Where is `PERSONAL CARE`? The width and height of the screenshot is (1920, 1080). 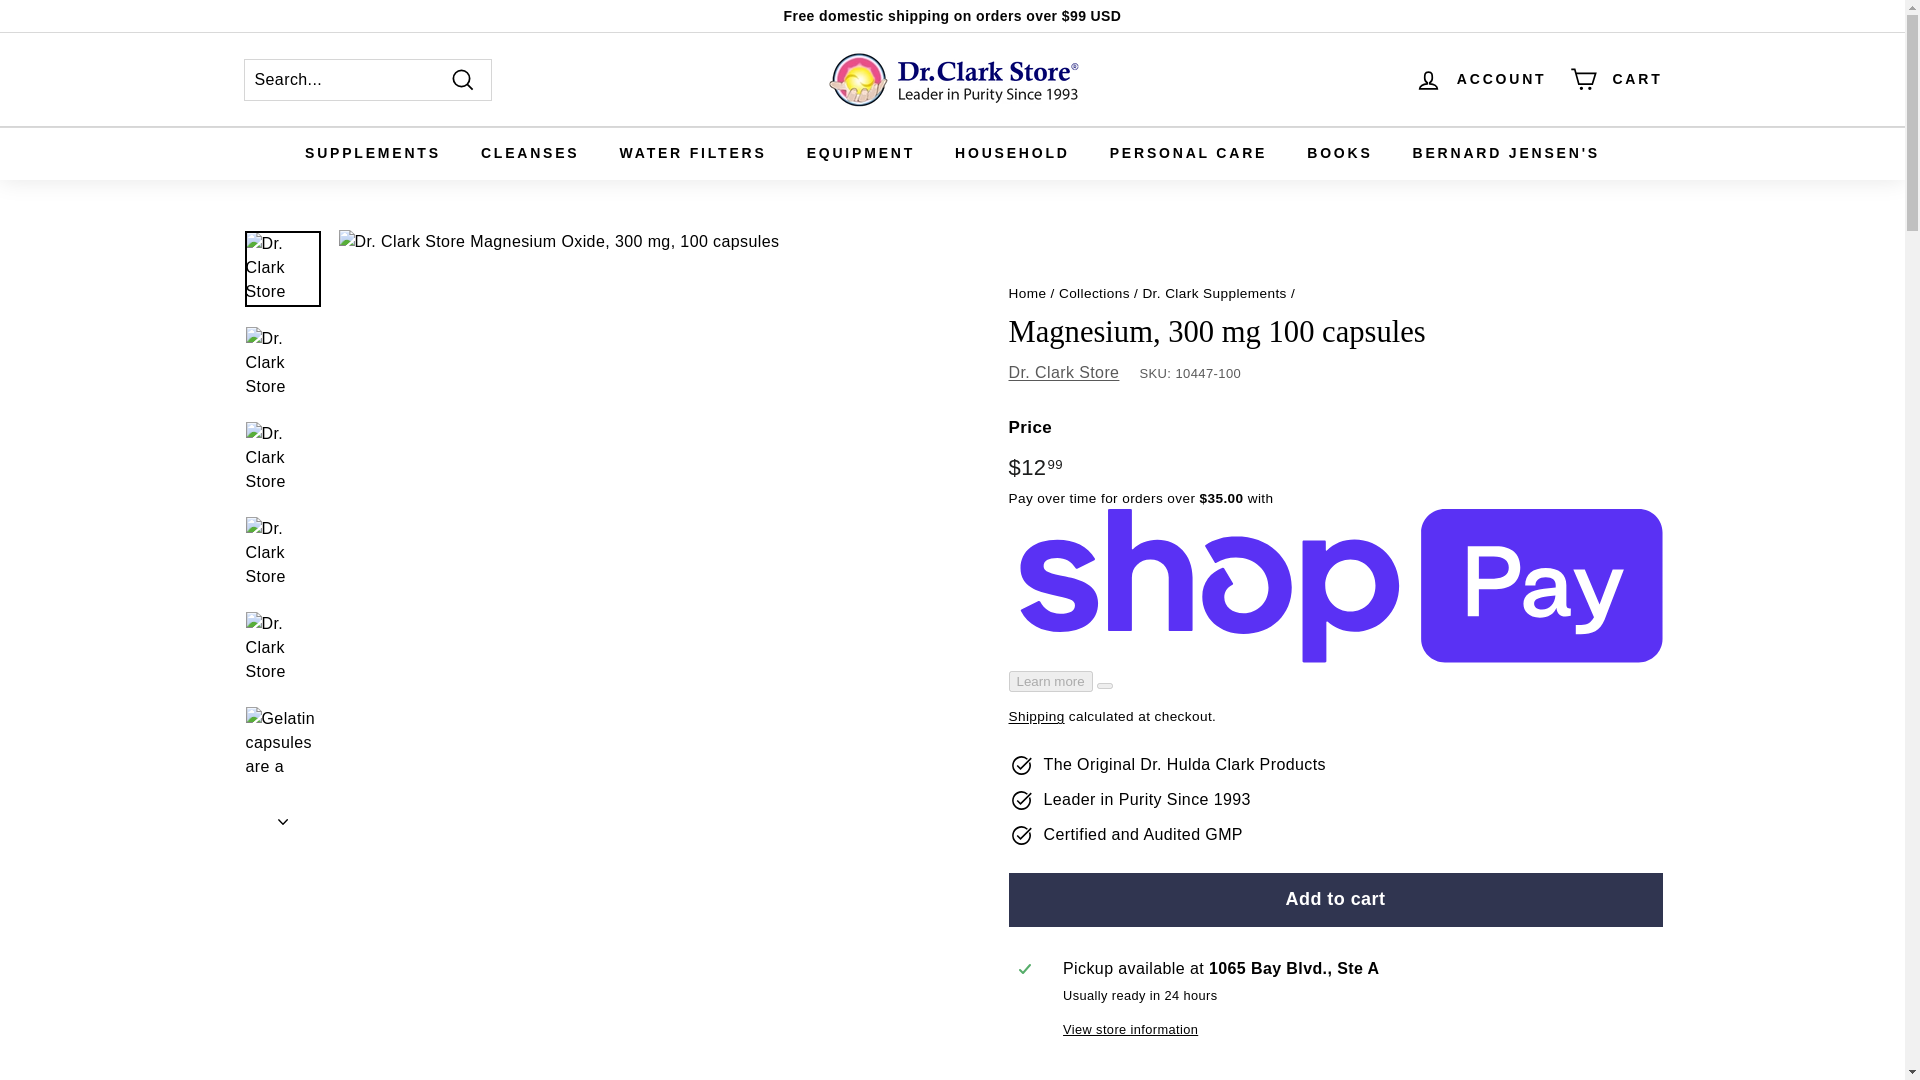
PERSONAL CARE is located at coordinates (1189, 154).